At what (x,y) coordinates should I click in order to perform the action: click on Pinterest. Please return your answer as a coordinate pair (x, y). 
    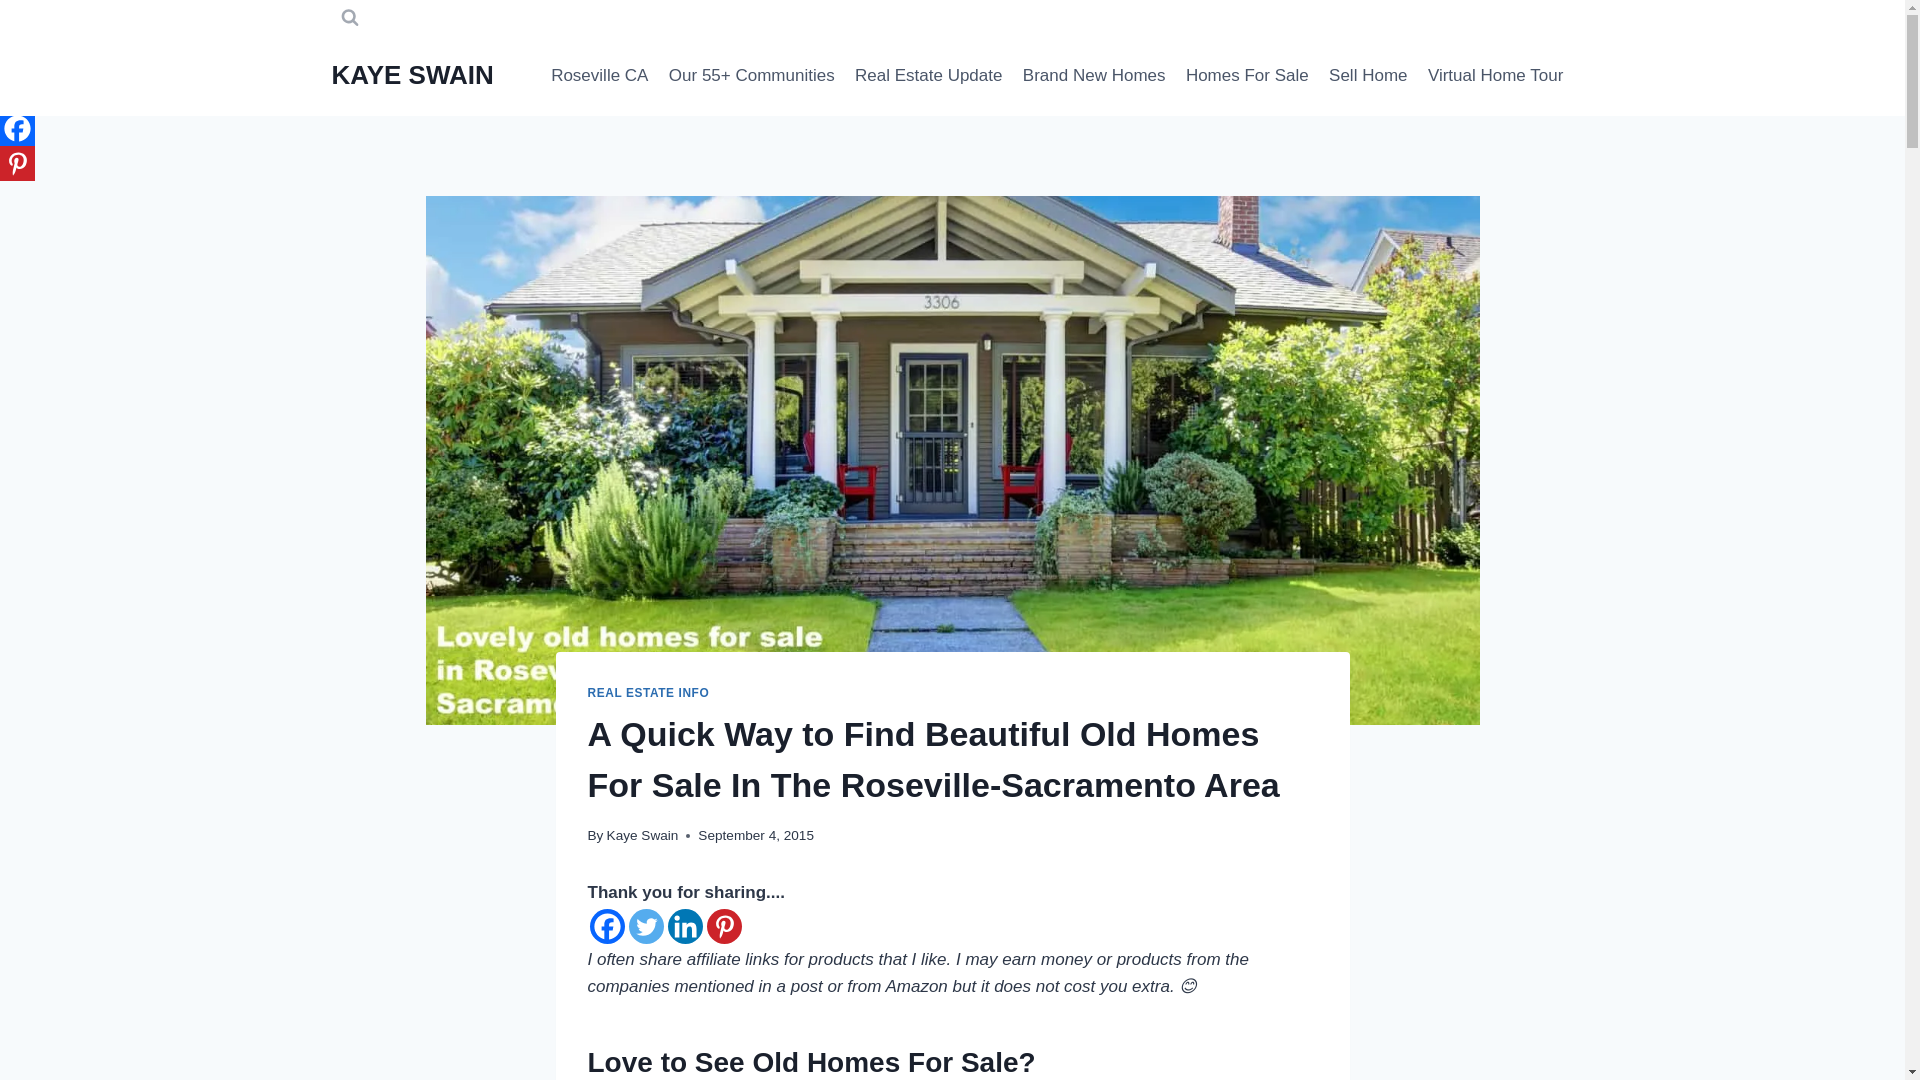
    Looking at the image, I should click on (17, 163).